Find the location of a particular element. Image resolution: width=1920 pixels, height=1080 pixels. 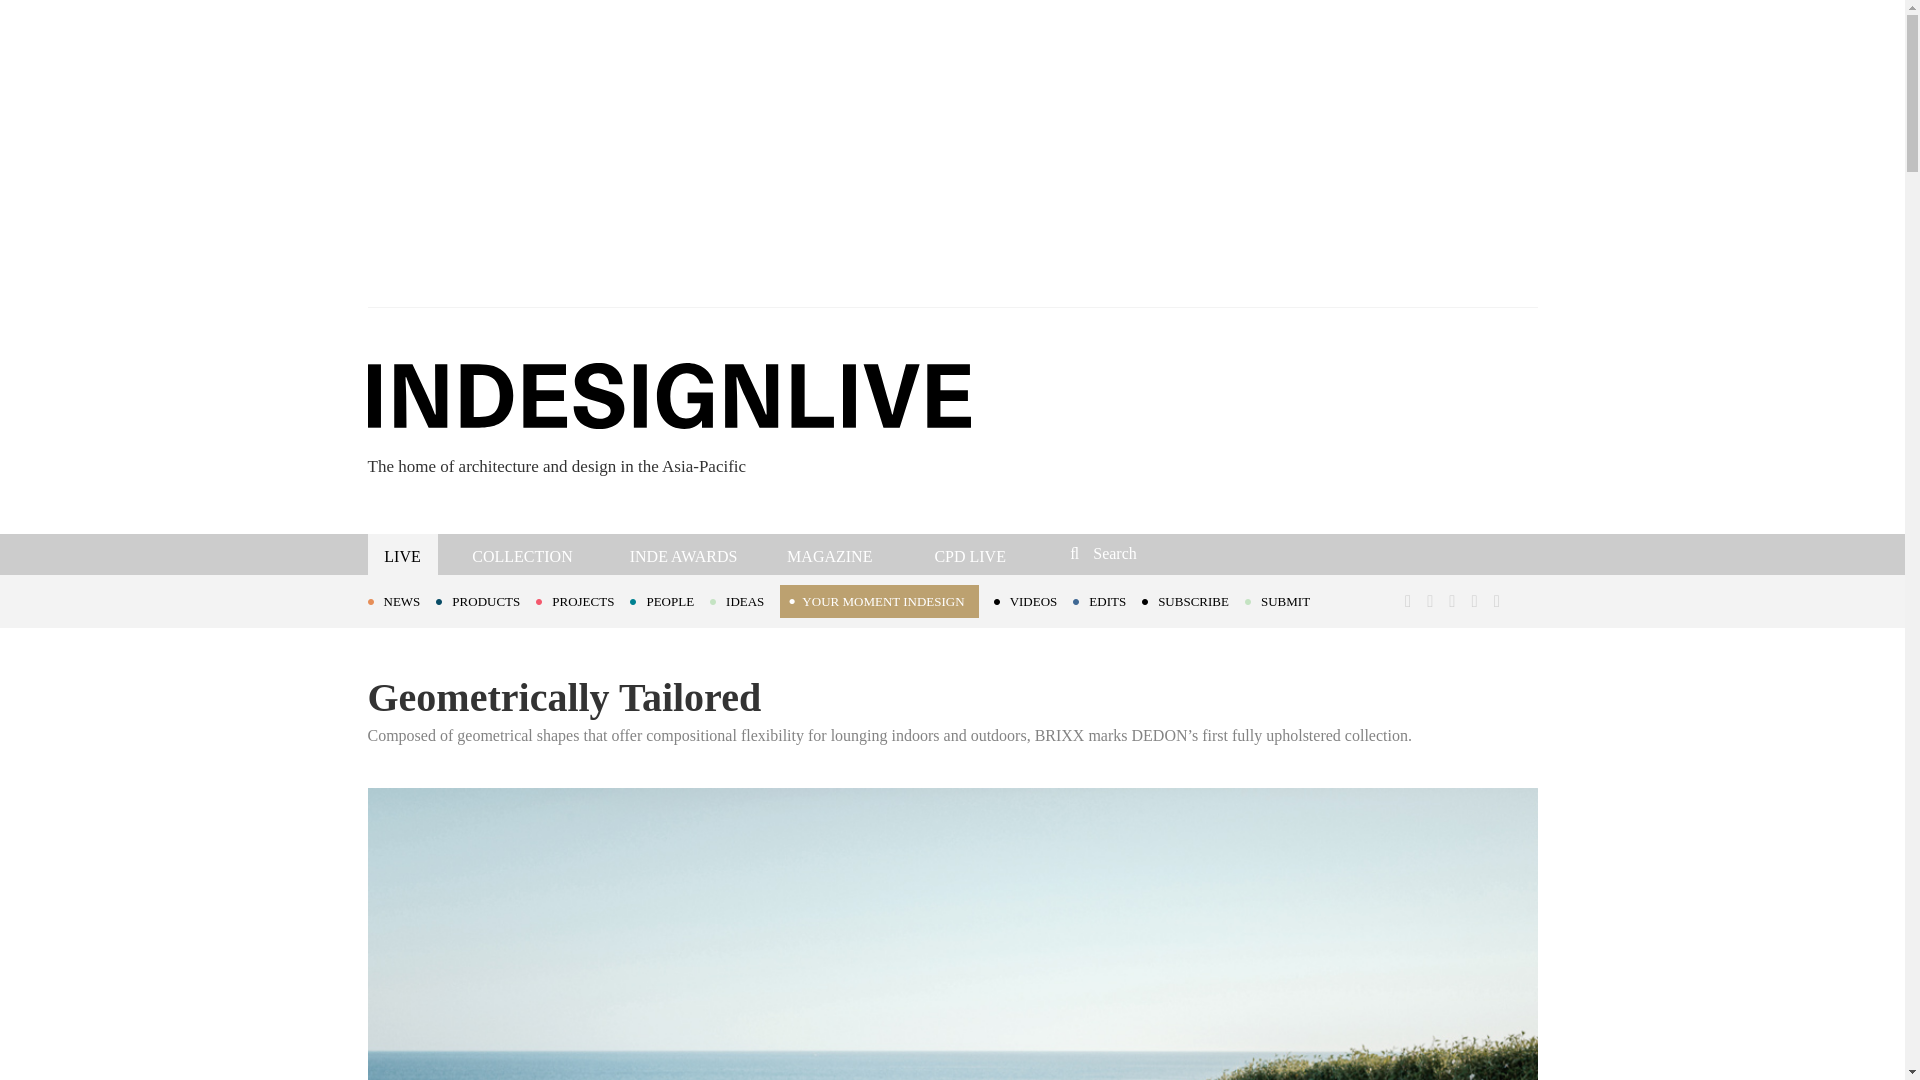

VIDEOS is located at coordinates (1034, 600).